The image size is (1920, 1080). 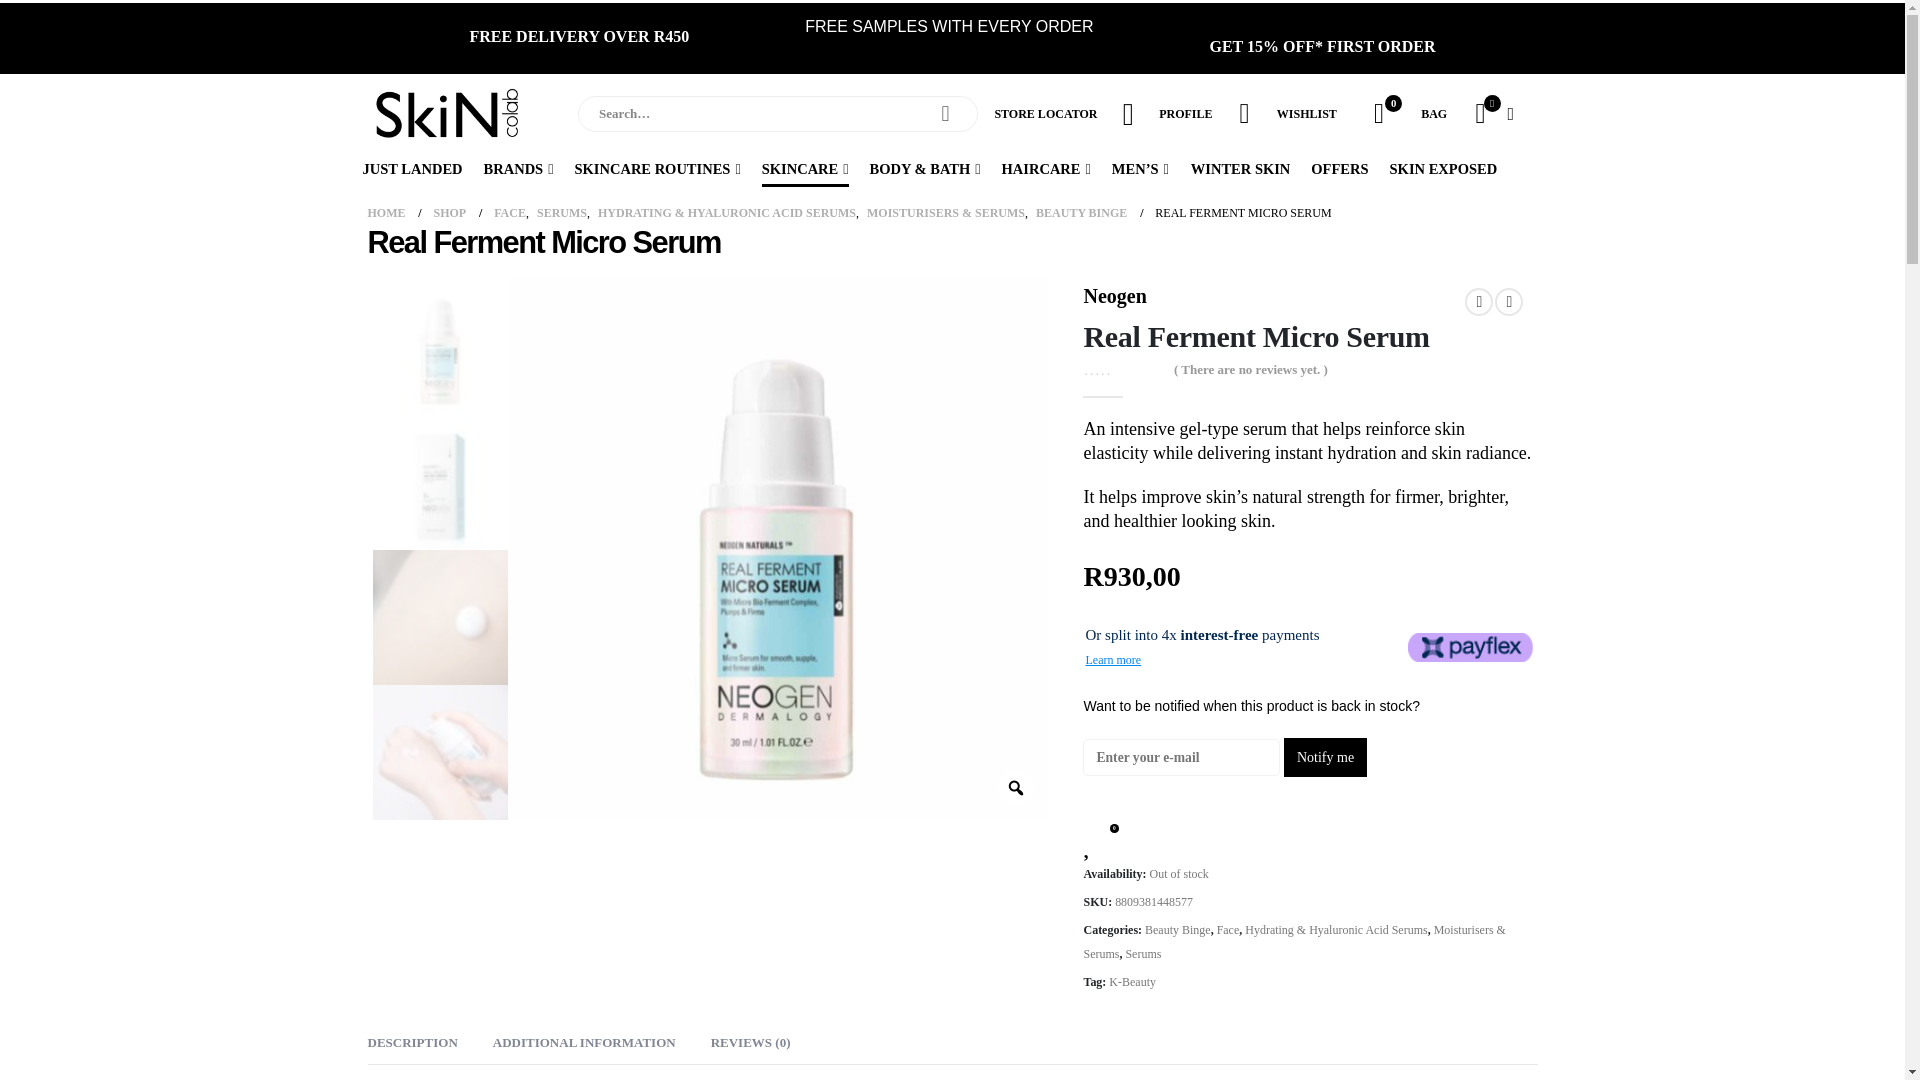 What do you see at coordinates (1434, 113) in the screenshot?
I see `BAG` at bounding box center [1434, 113].